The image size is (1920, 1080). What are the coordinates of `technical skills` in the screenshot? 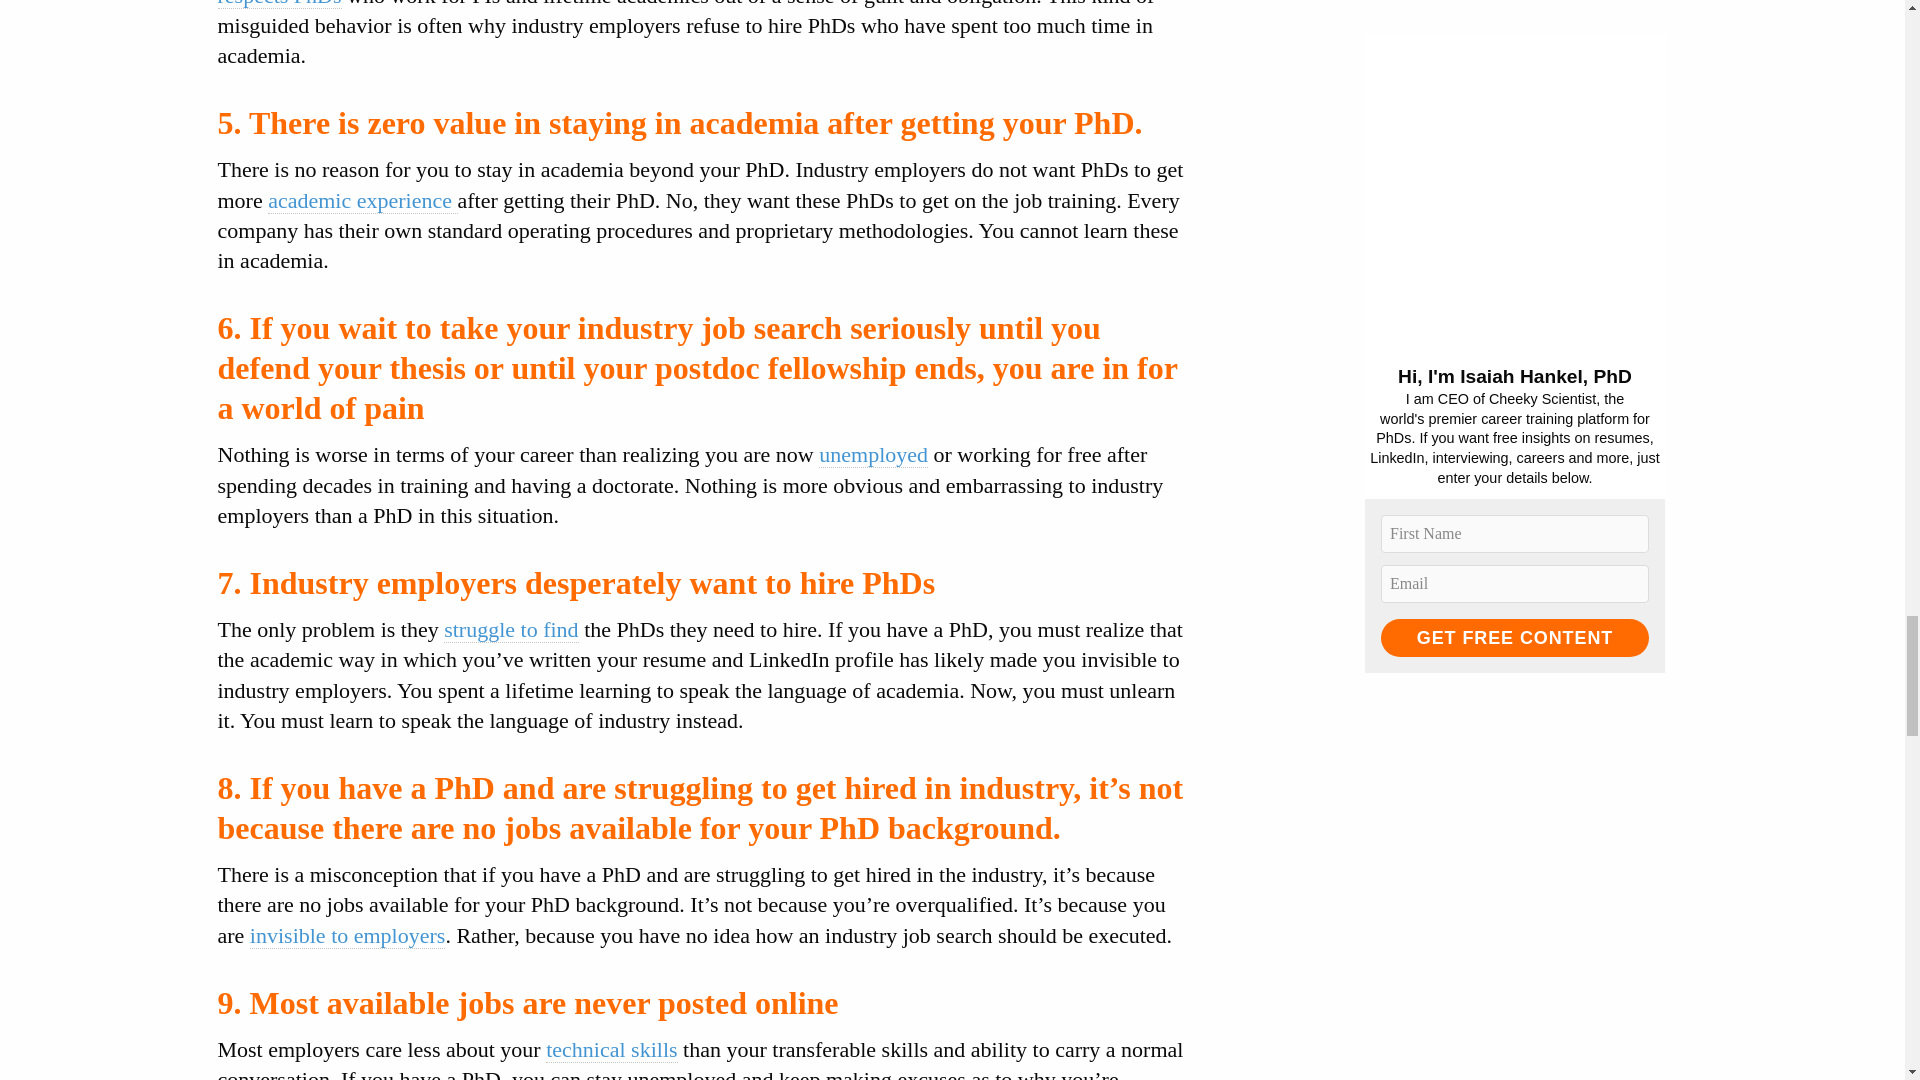 It's located at (611, 1049).